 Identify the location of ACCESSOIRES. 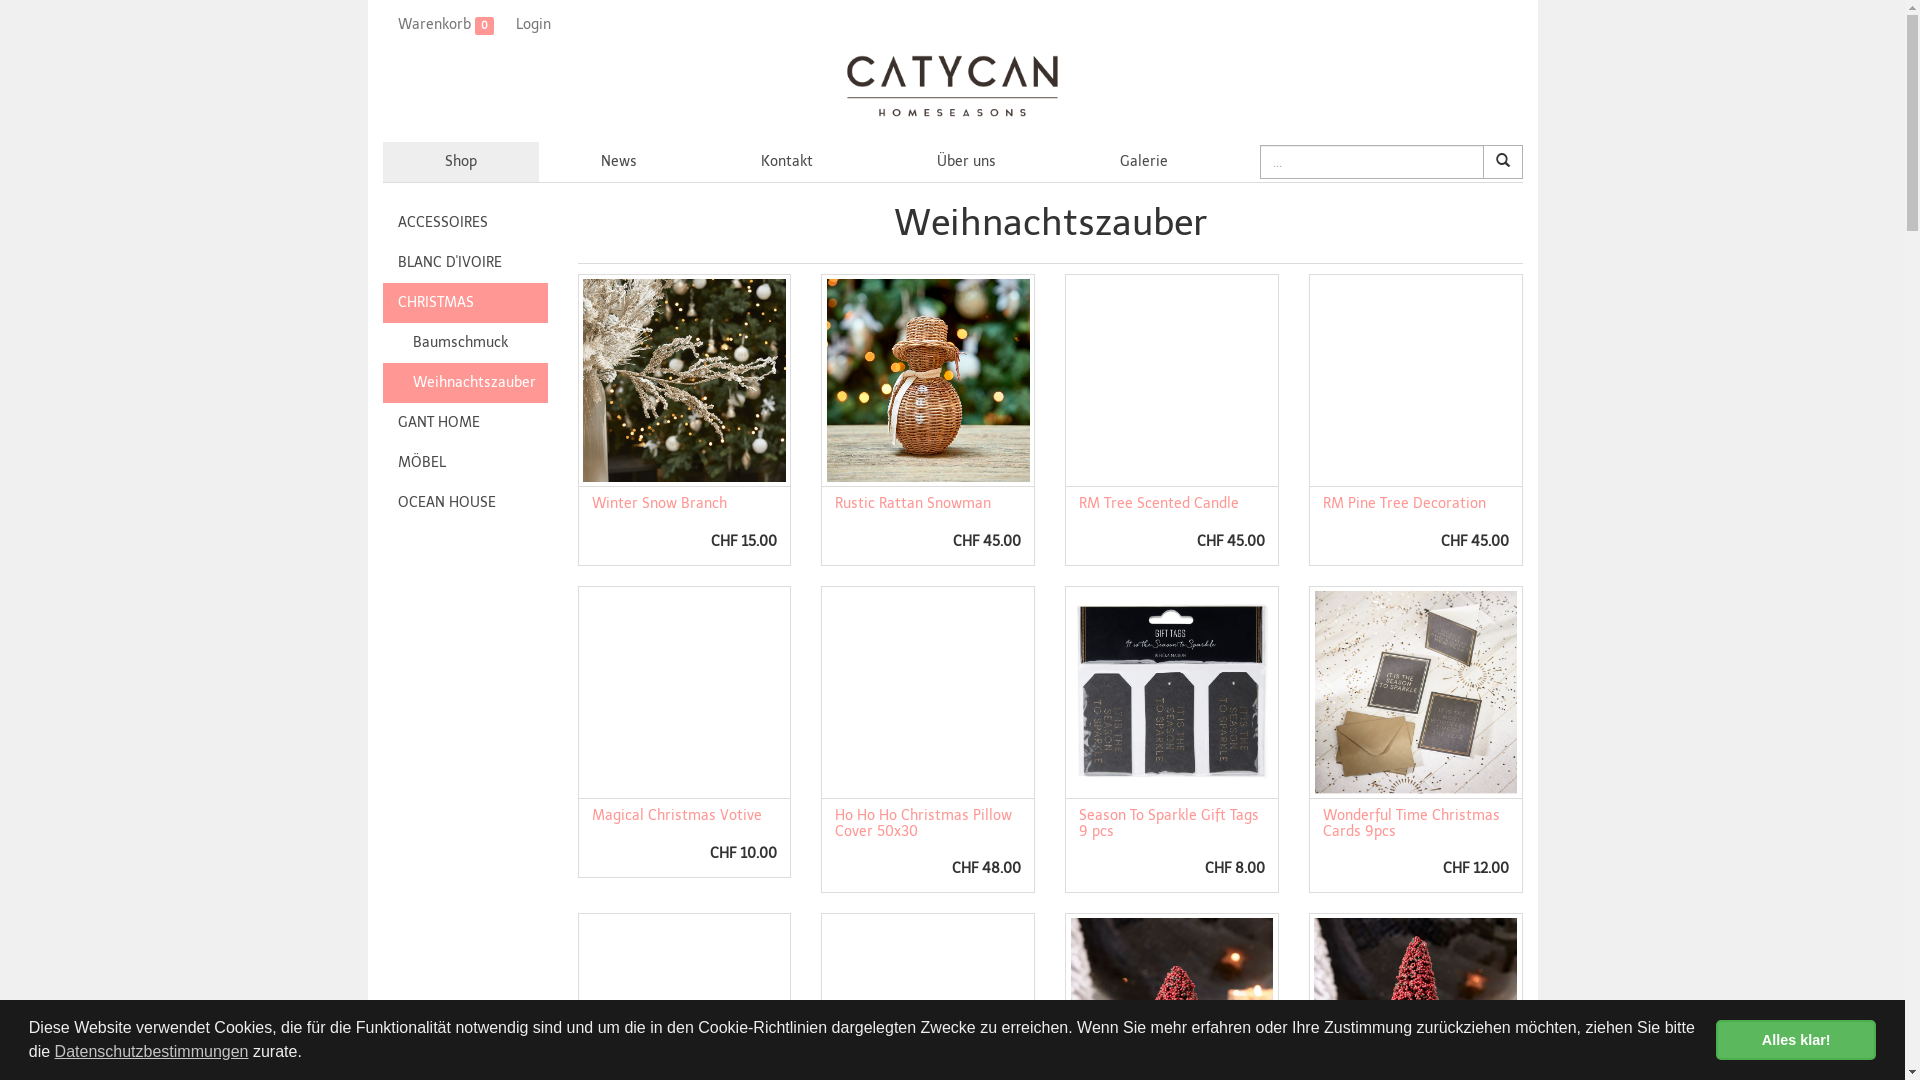
(464, 223).